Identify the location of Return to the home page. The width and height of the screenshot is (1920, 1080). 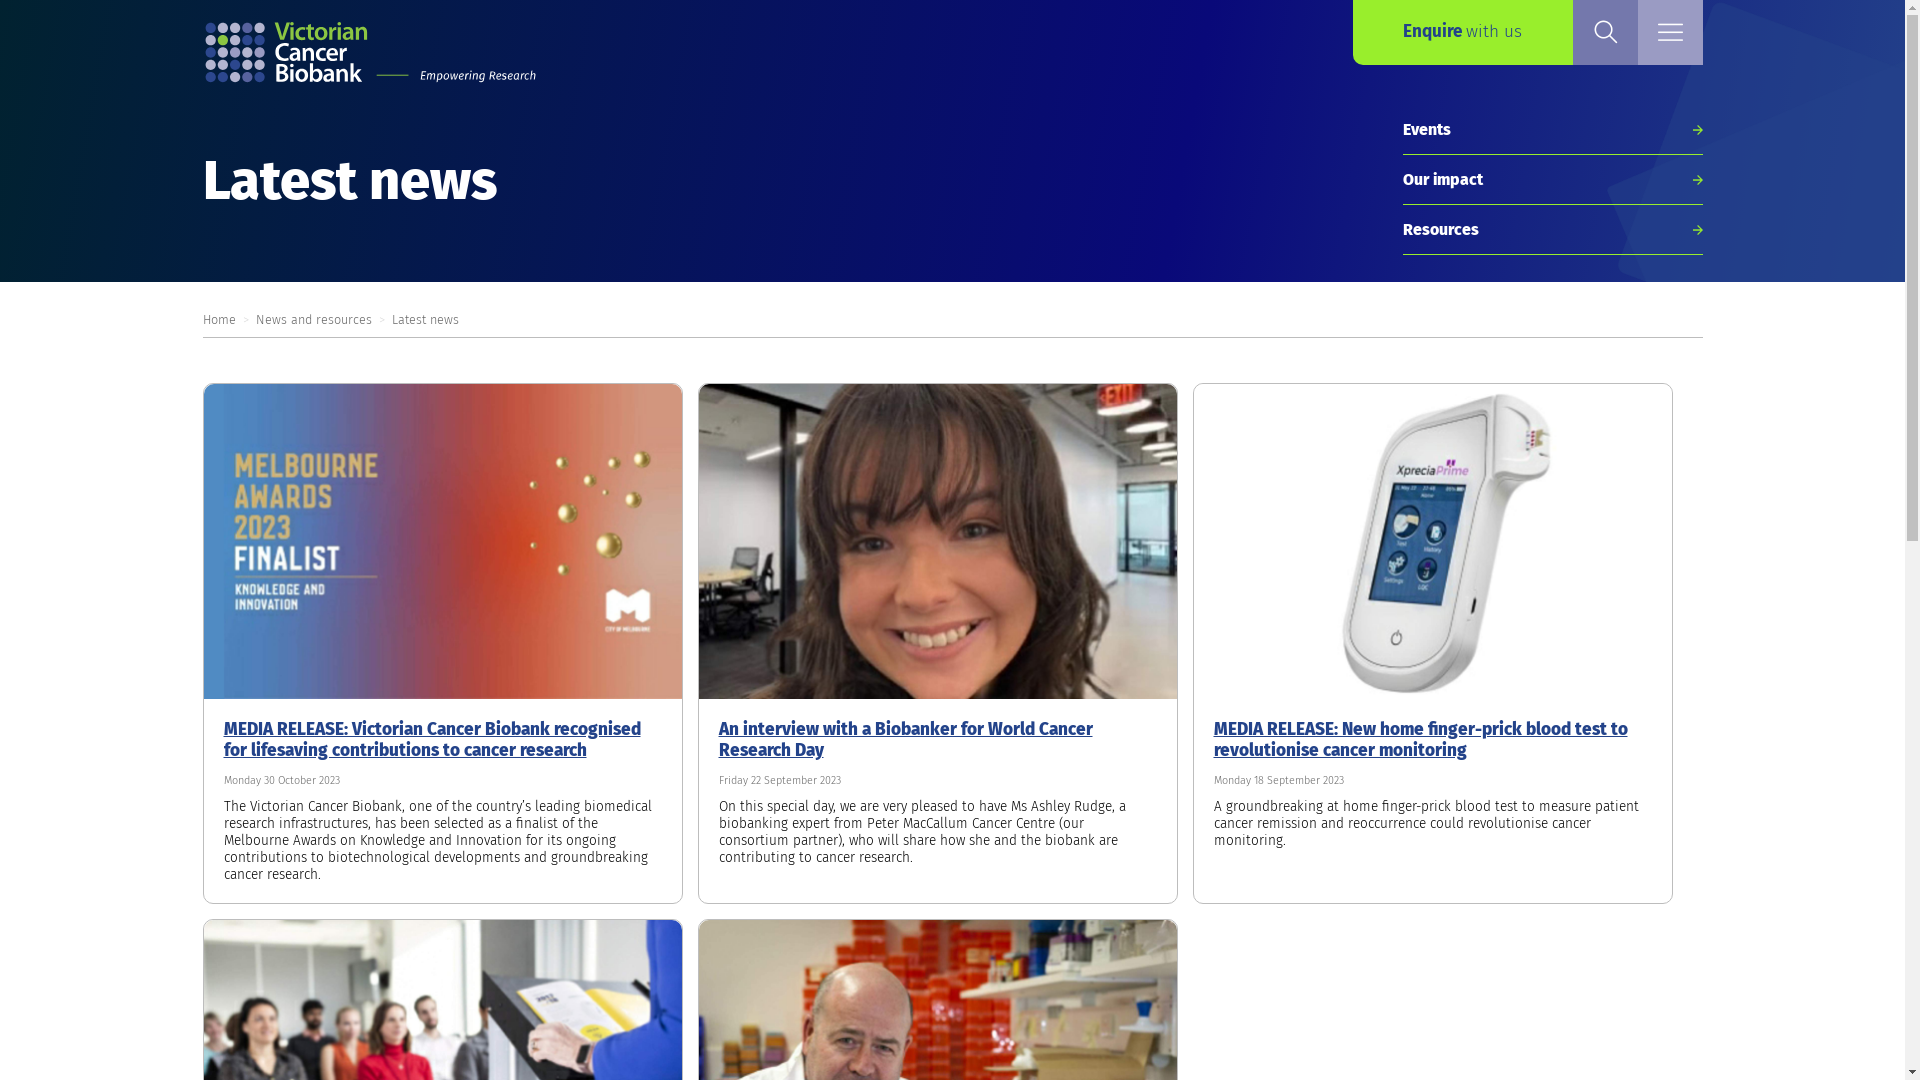
(372, 55).